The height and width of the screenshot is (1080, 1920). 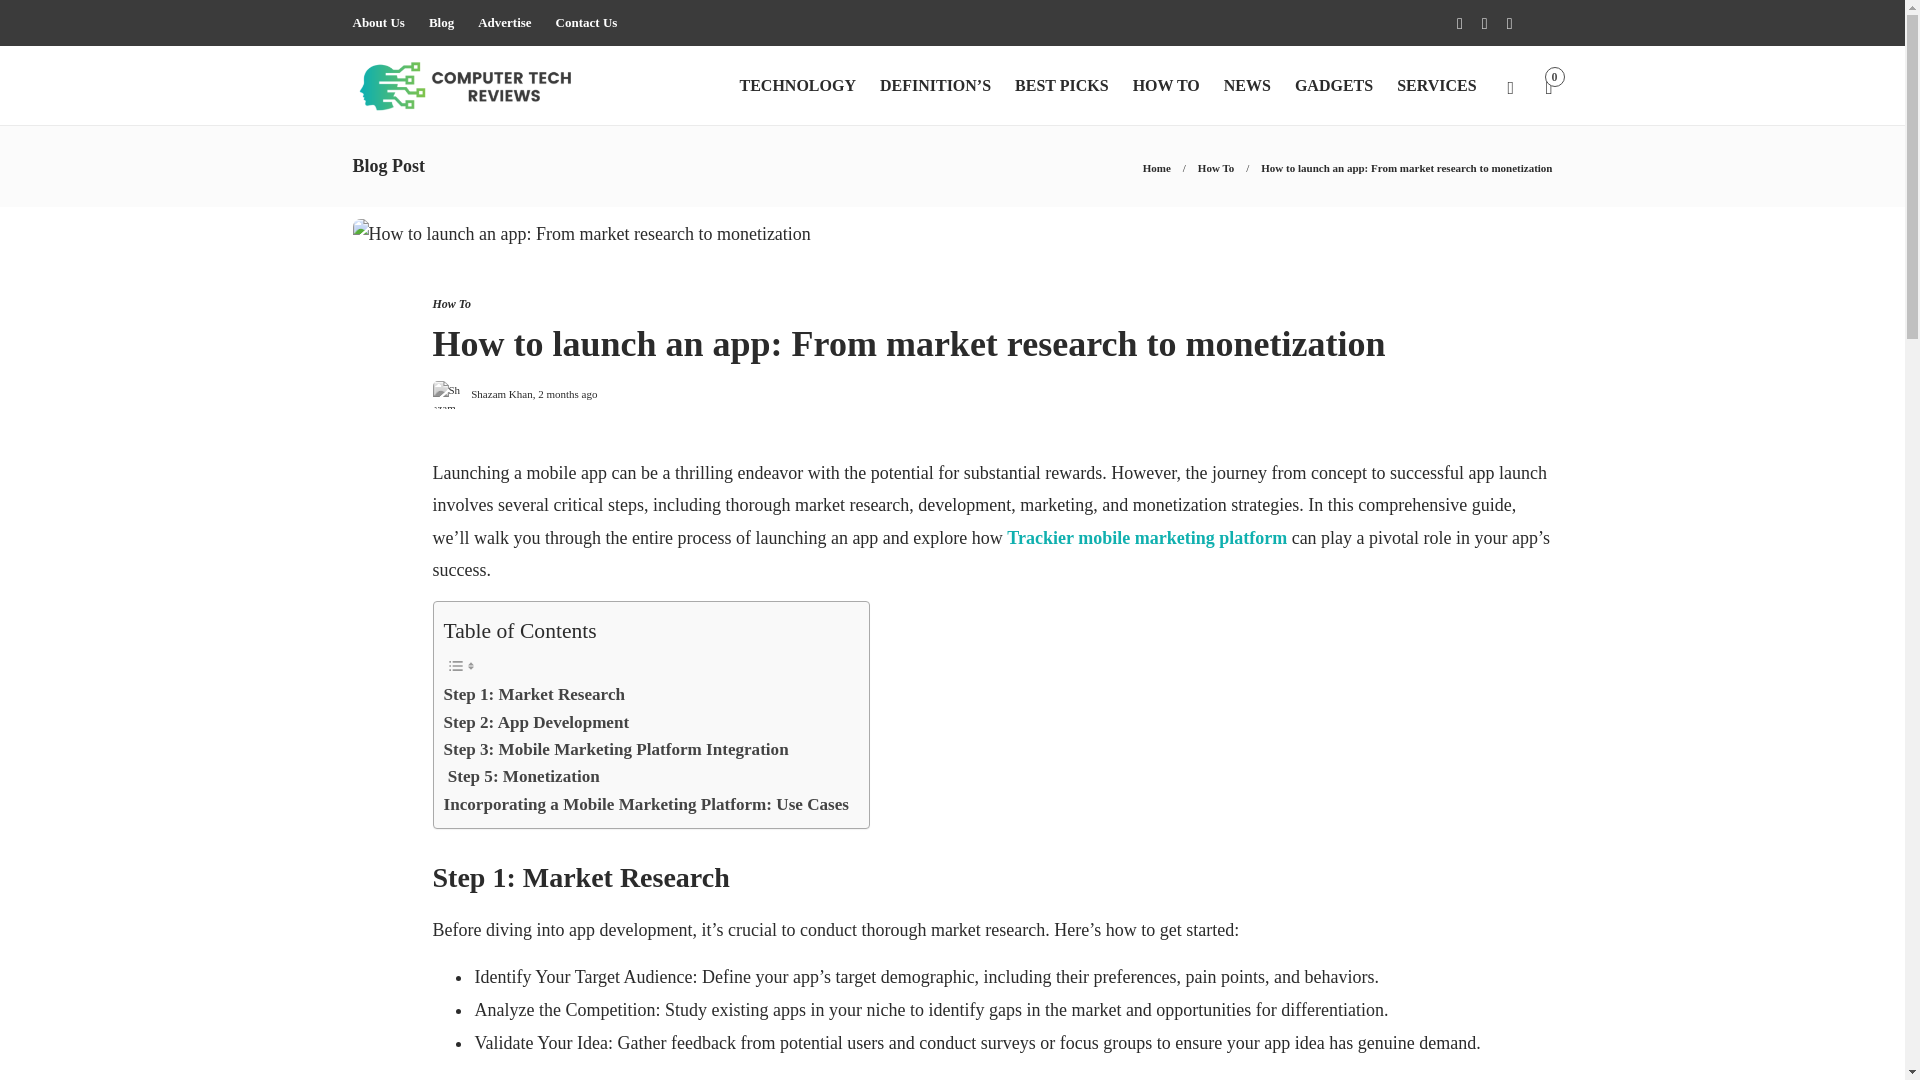 I want to click on Incorporating a Mobile Marketing Platform: Use Cases, so click(x=646, y=804).